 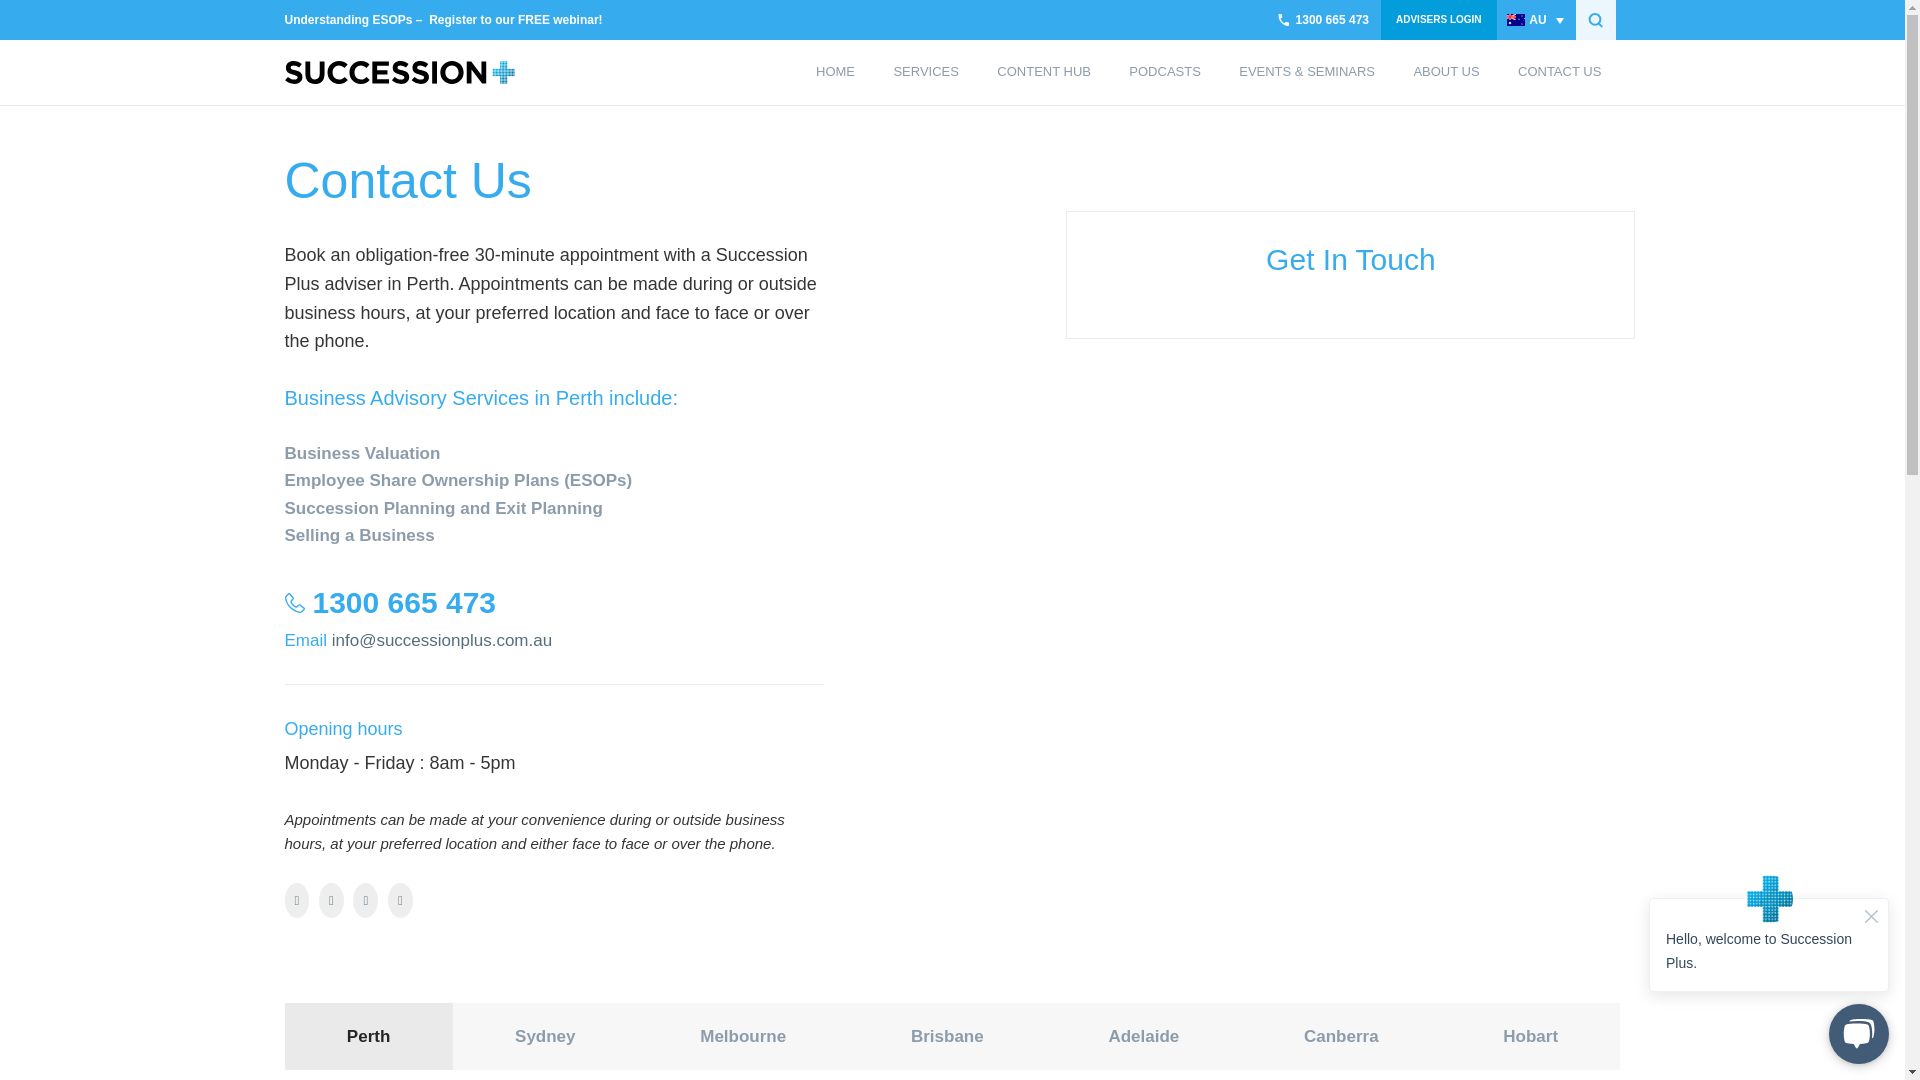 I want to click on HOME, so click(x=834, y=72).